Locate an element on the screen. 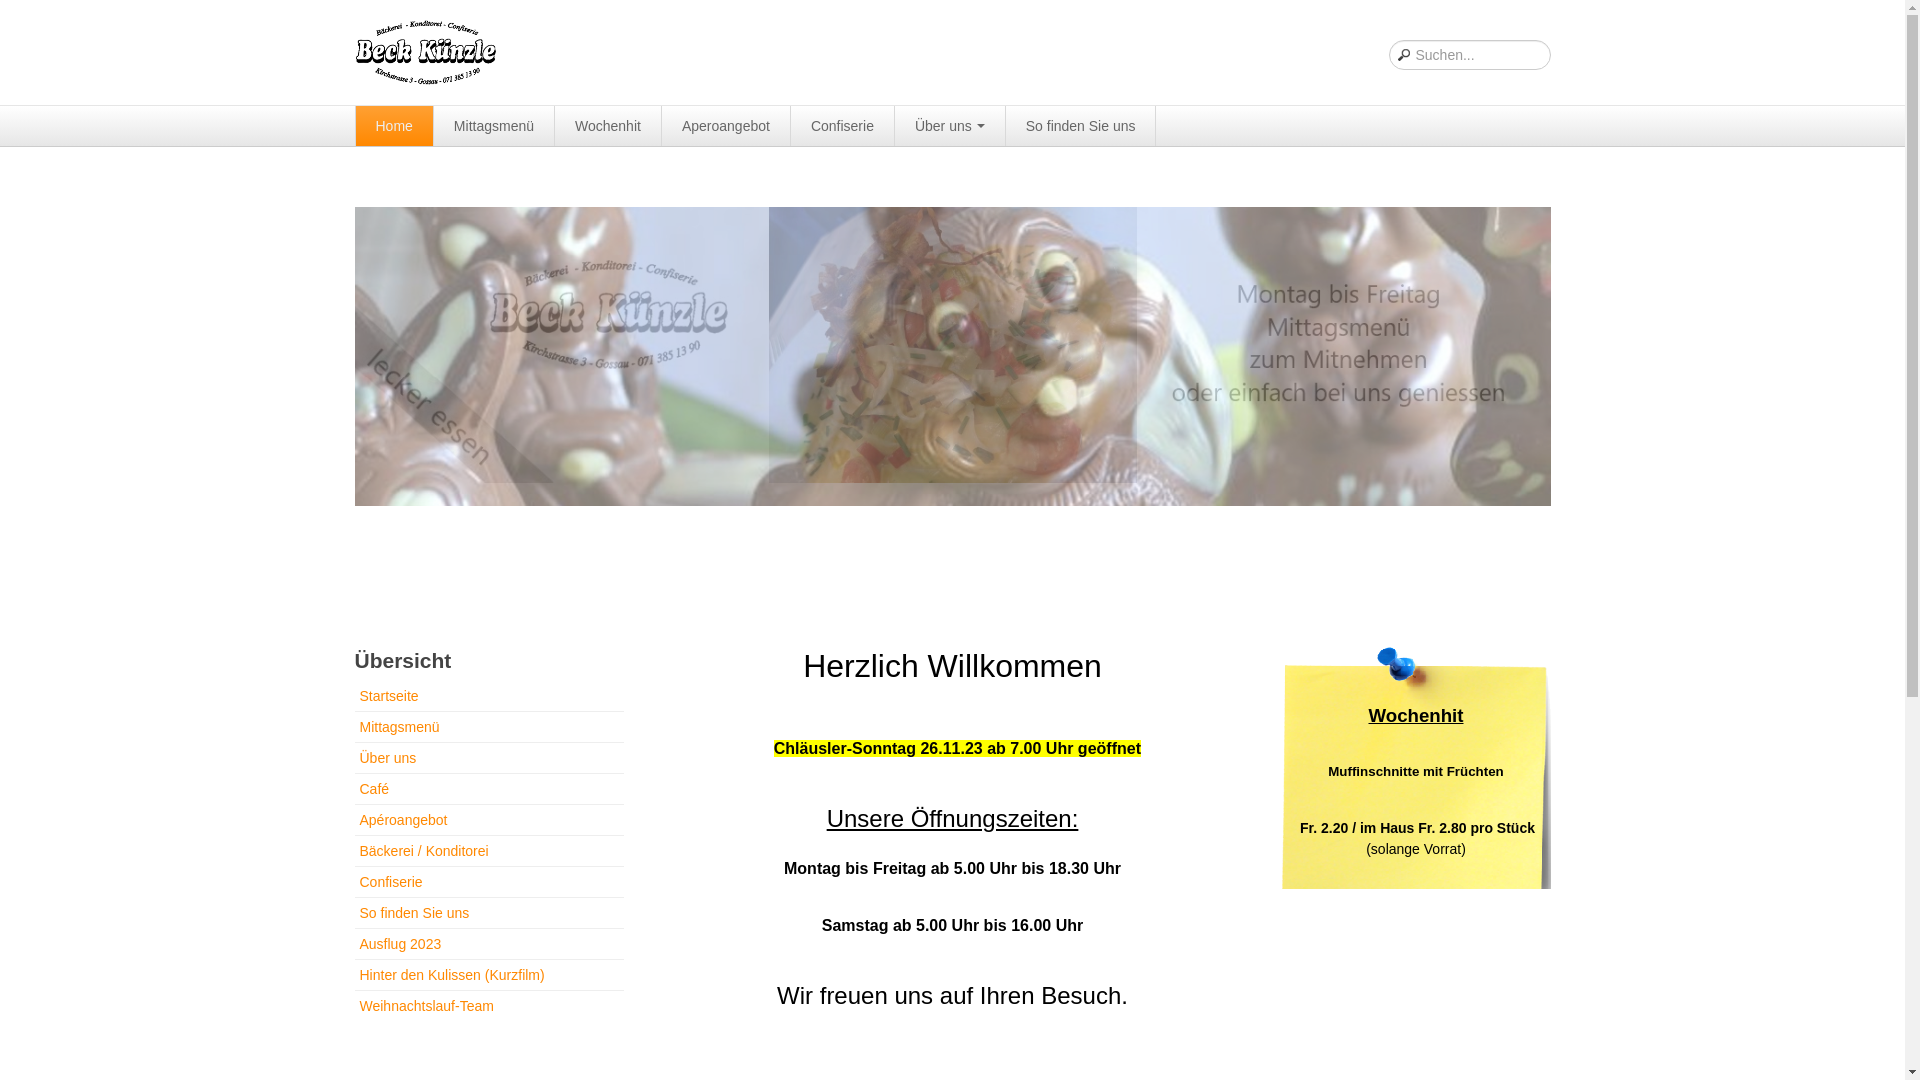  Hinter den Kulissen (Kurzfilm) is located at coordinates (488, 975).